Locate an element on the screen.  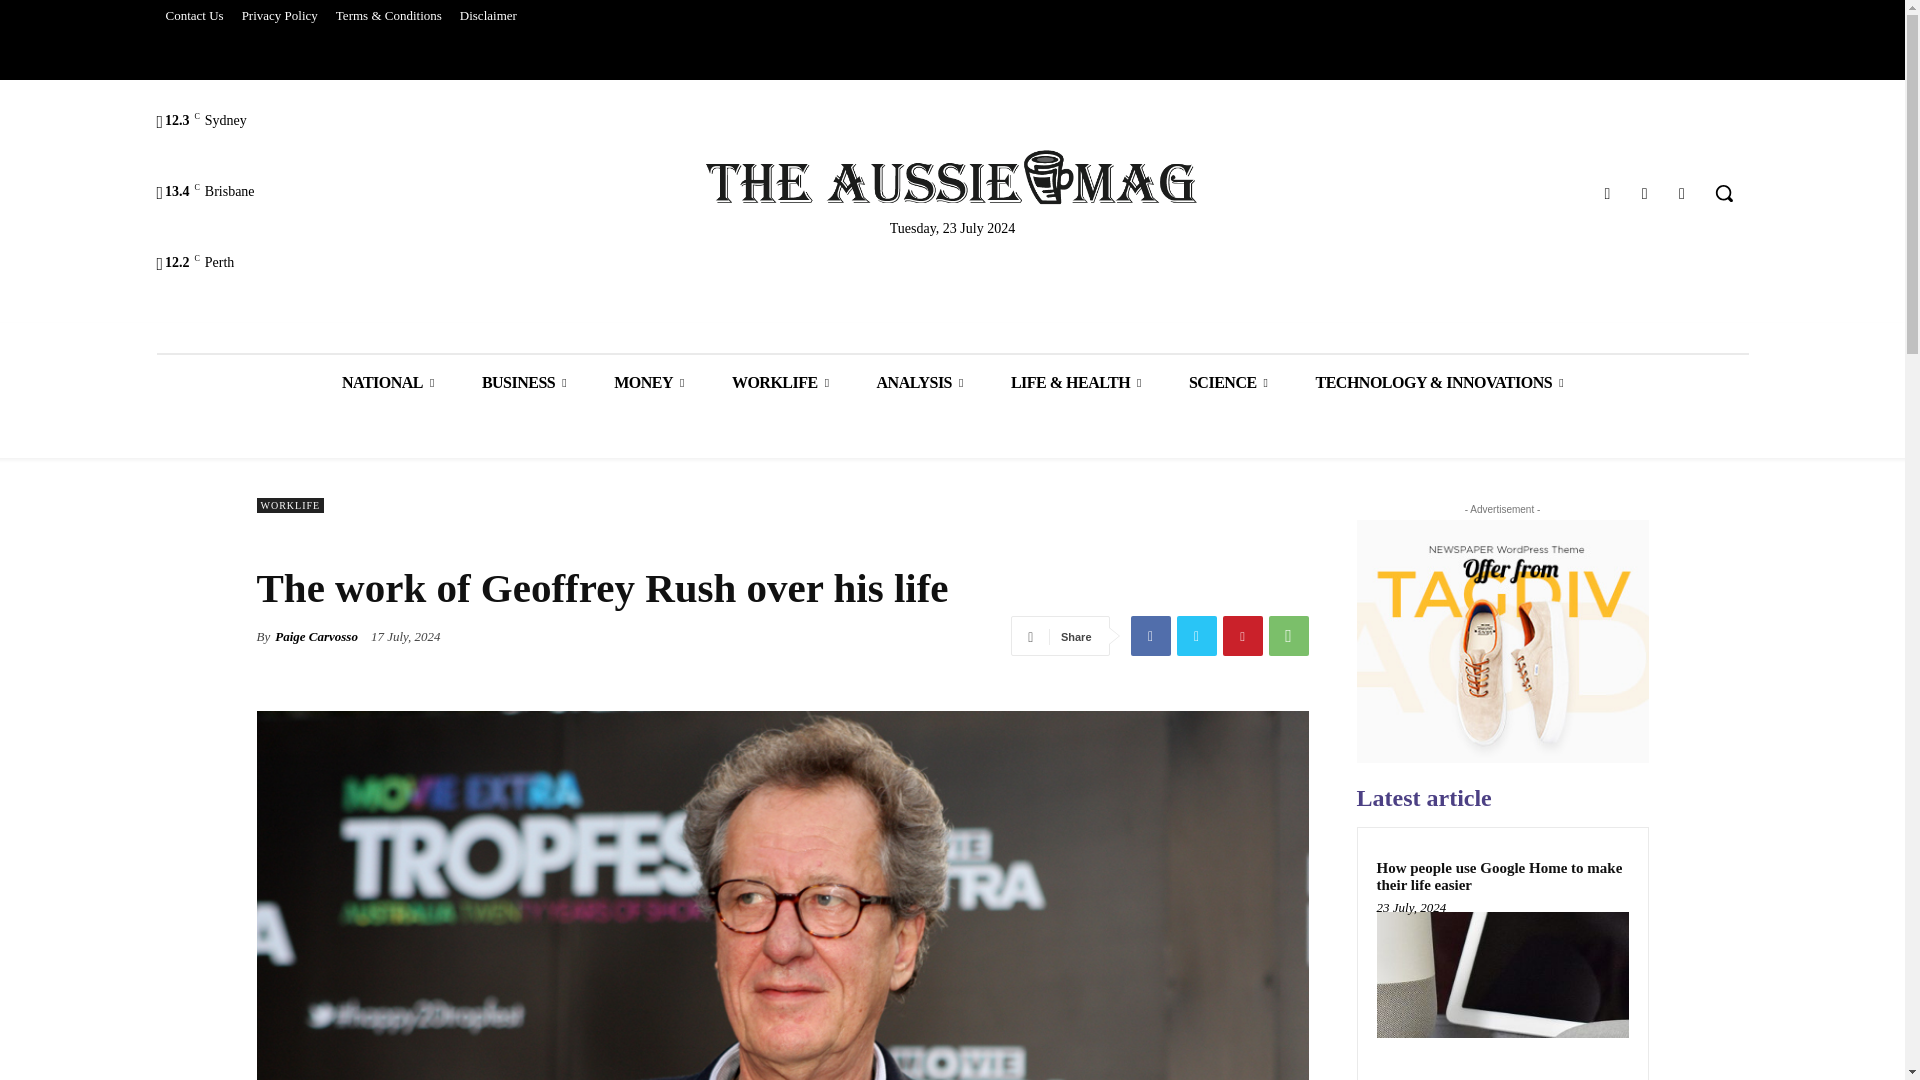
Privacy Policy is located at coordinates (279, 16).